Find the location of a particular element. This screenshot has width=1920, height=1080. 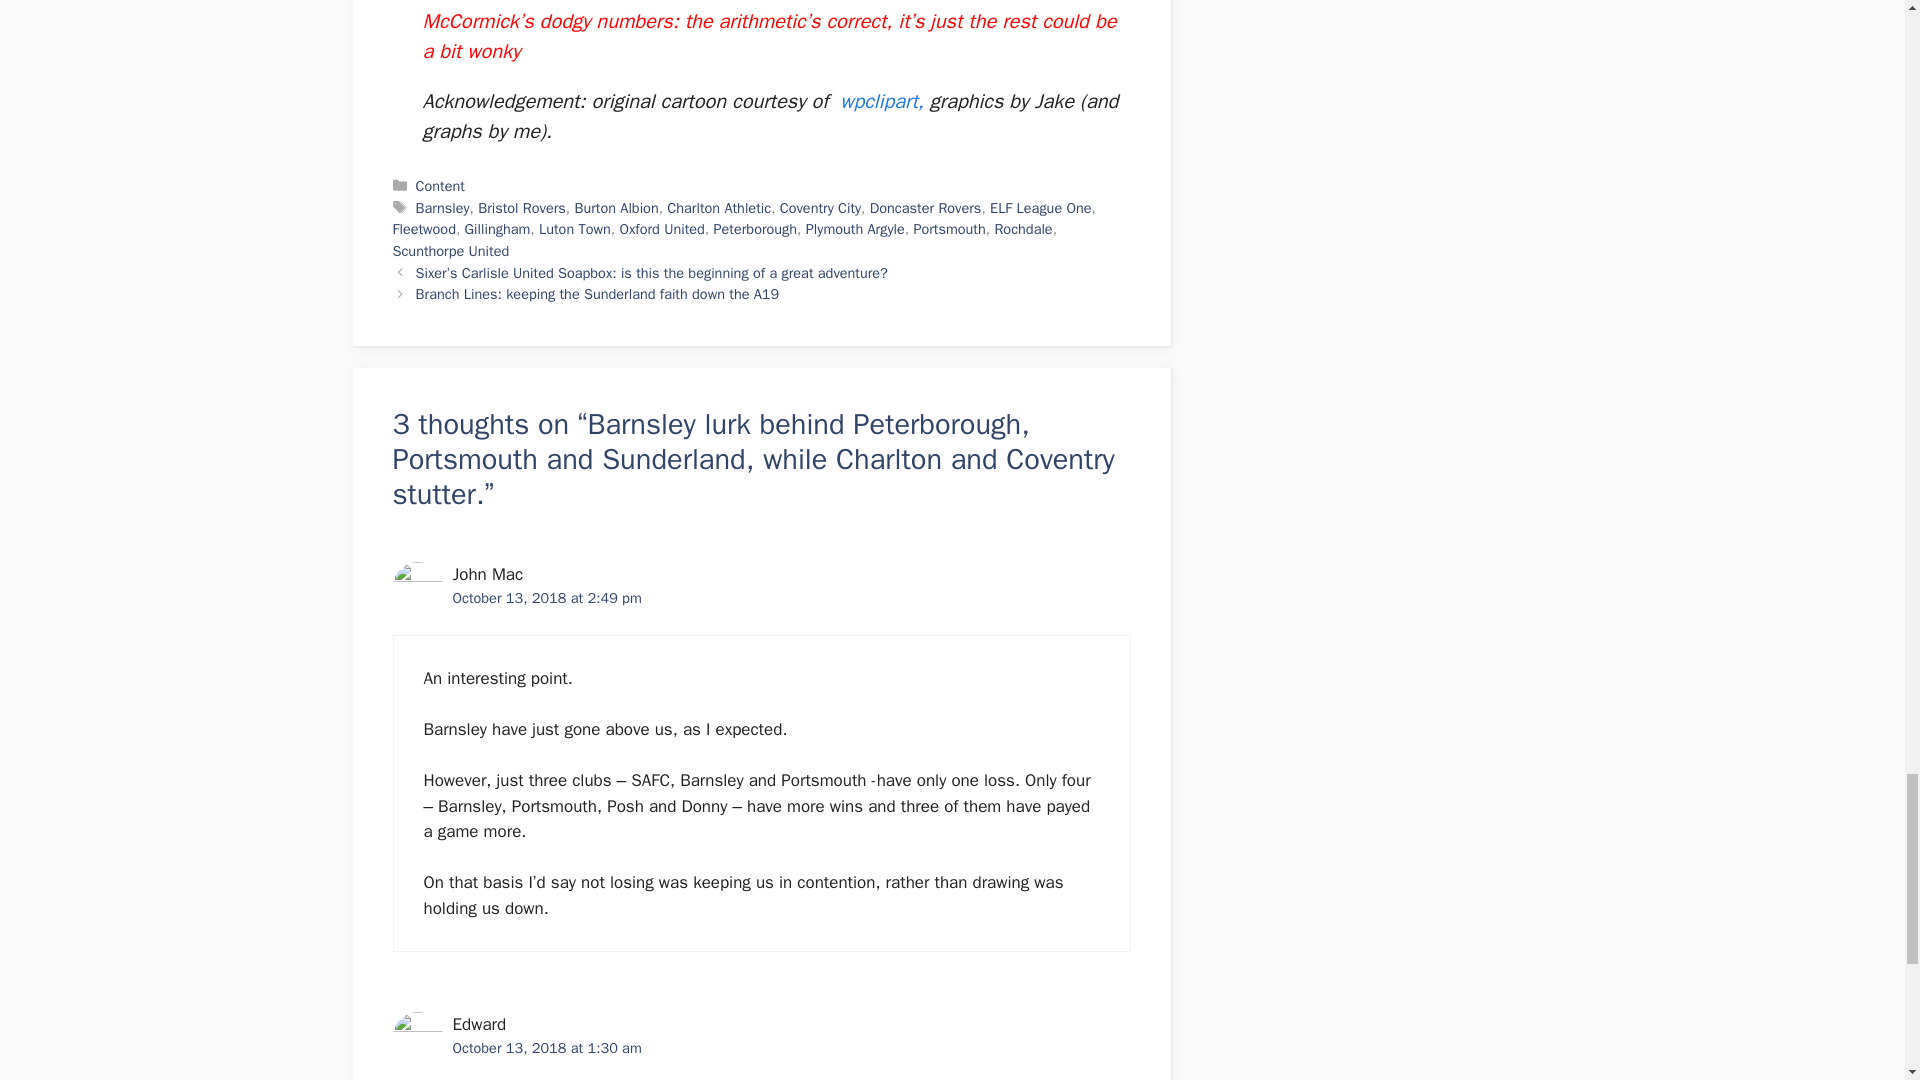

wpclipart, is located at coordinates (882, 101).